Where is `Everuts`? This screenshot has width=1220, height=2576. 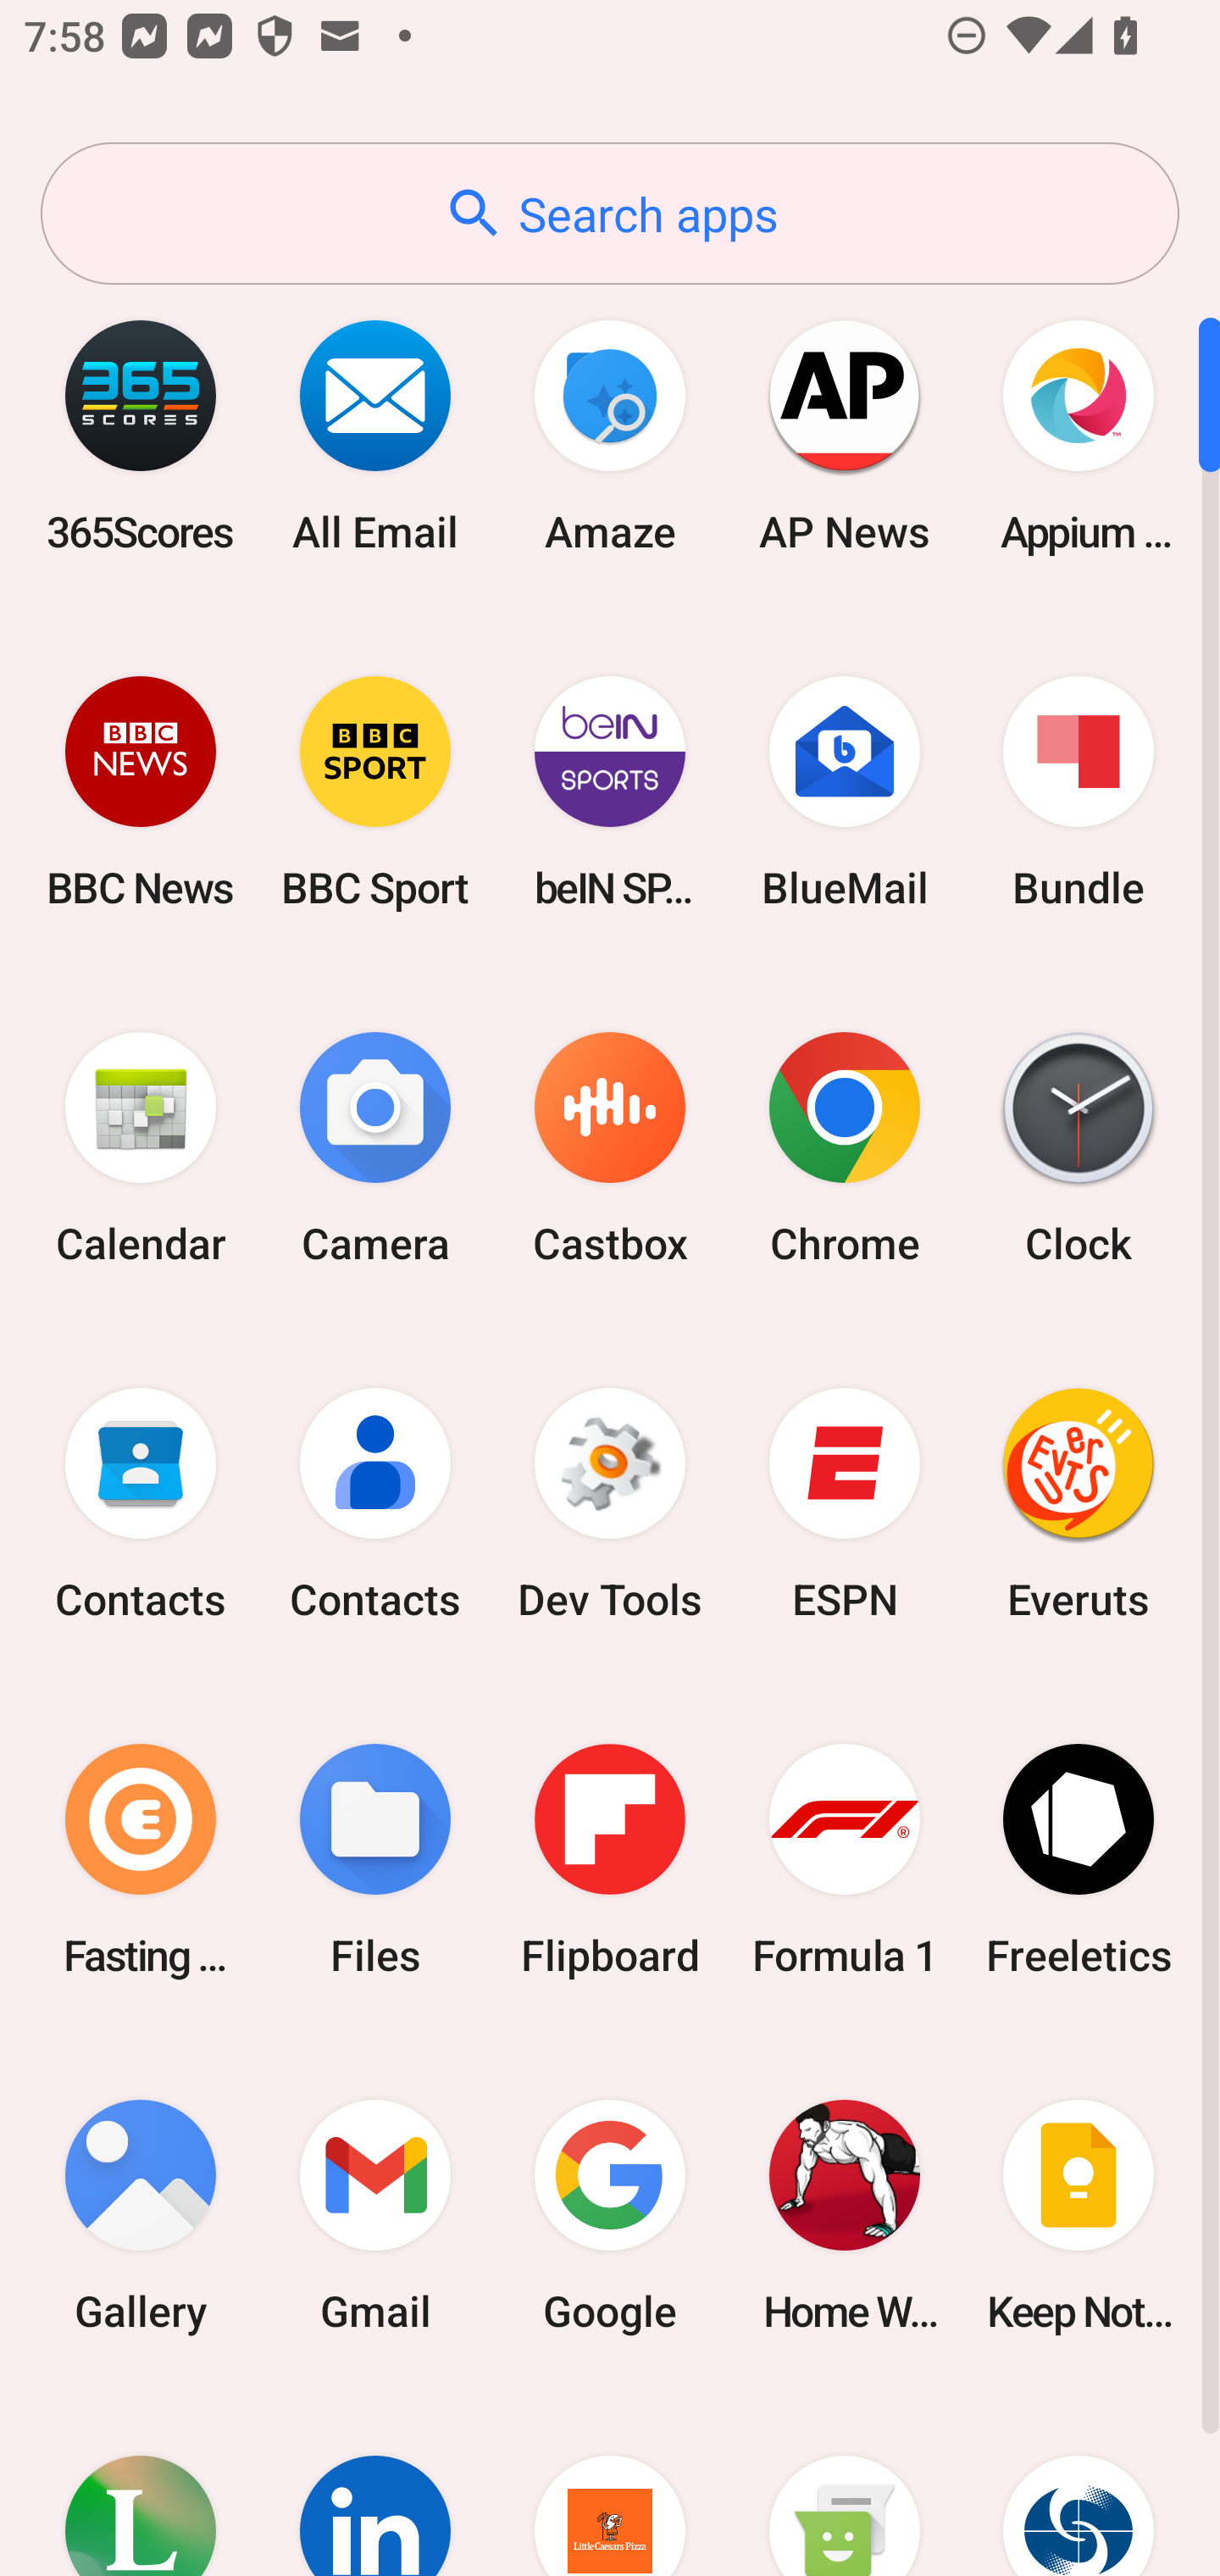 Everuts is located at coordinates (1079, 1504).